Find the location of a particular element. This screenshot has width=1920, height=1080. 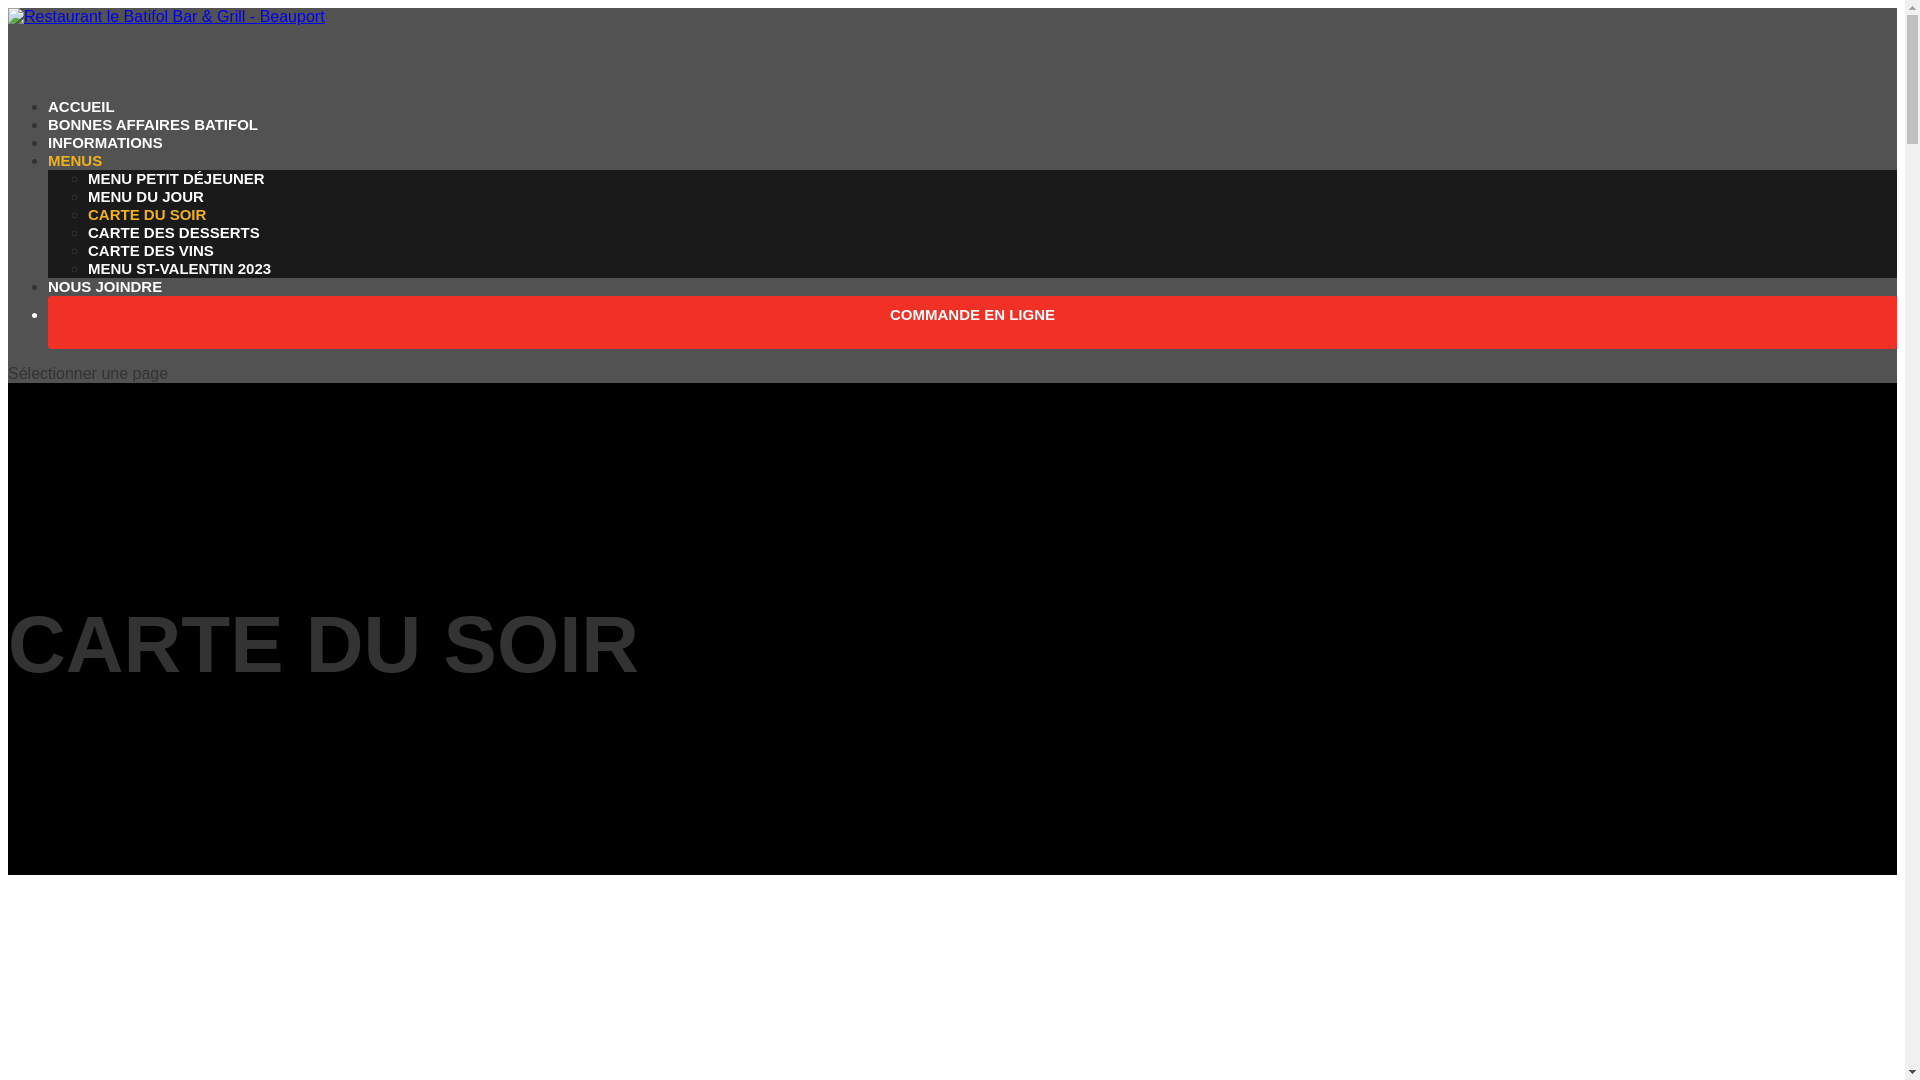

ACCUEIL is located at coordinates (82, 134).